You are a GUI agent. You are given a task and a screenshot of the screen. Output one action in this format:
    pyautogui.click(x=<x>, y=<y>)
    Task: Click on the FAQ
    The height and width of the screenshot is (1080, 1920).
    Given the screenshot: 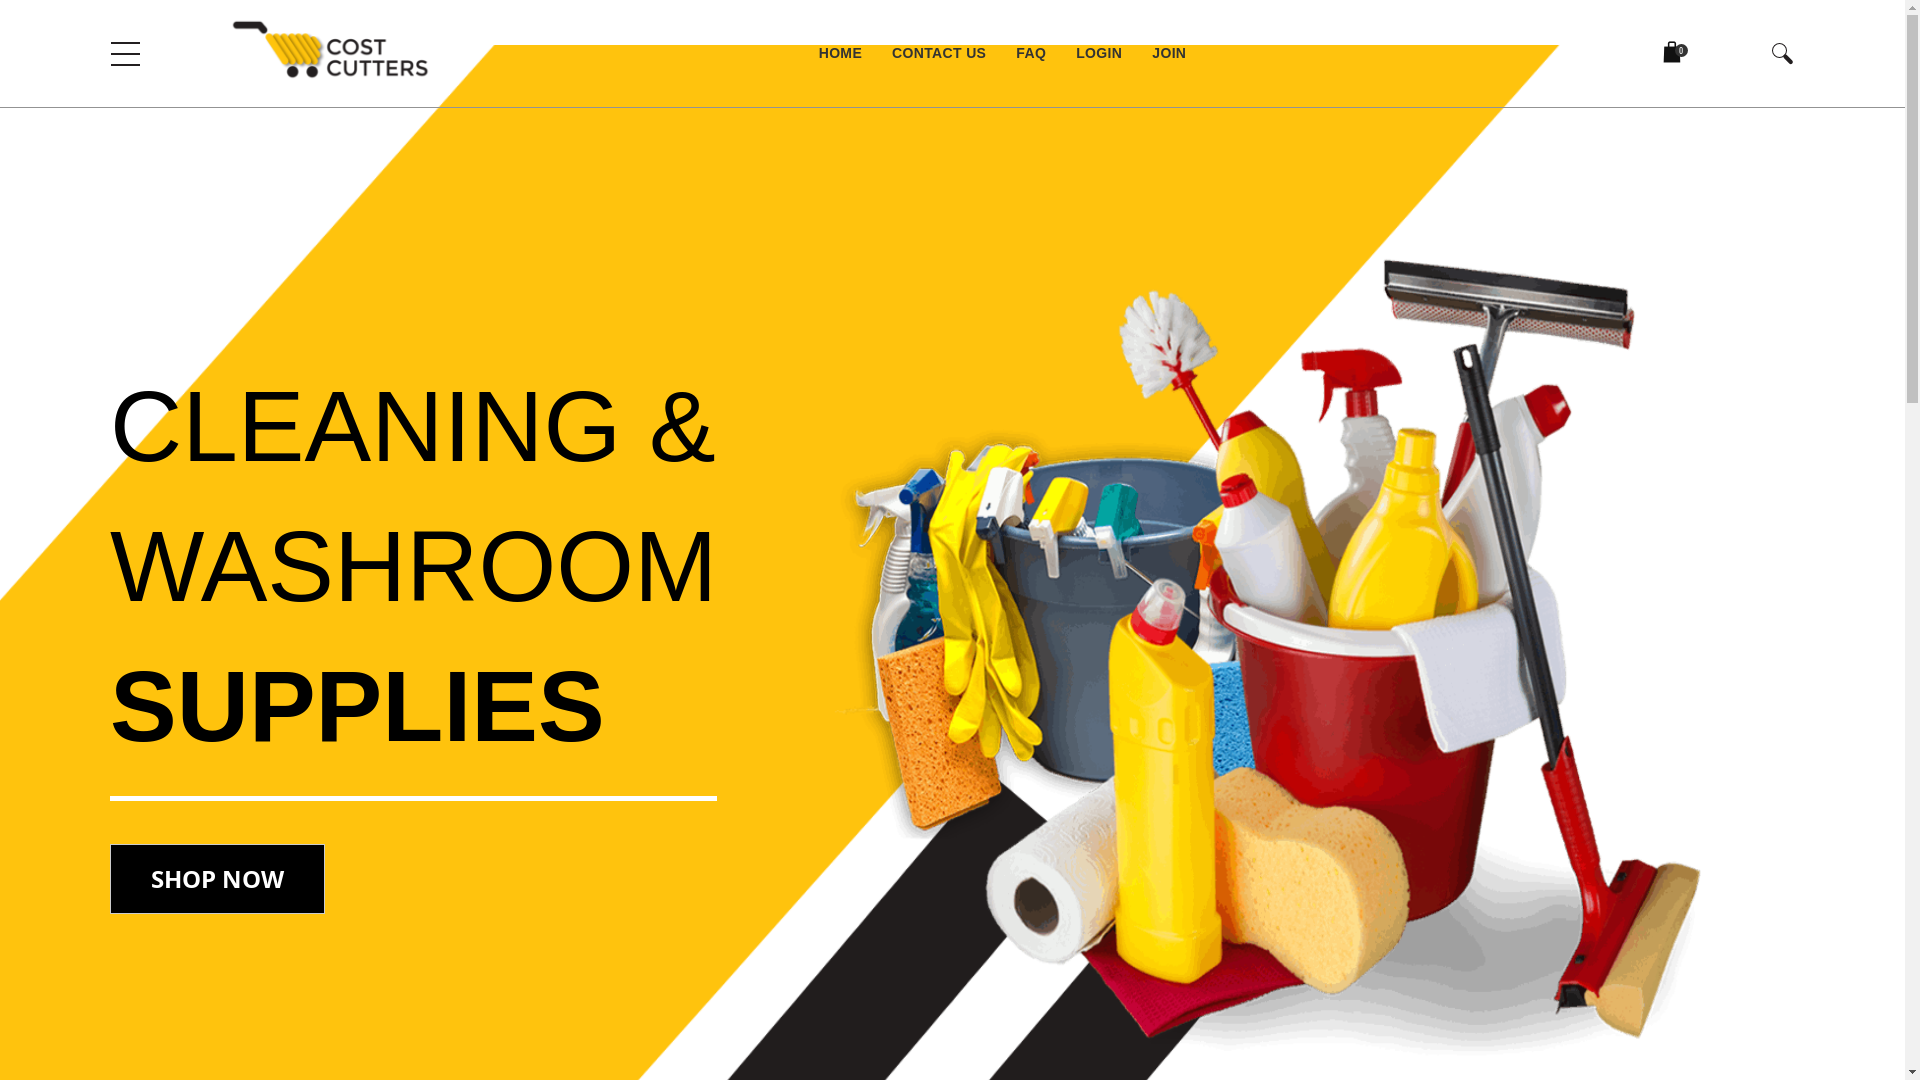 What is the action you would take?
    pyautogui.click(x=1031, y=54)
    